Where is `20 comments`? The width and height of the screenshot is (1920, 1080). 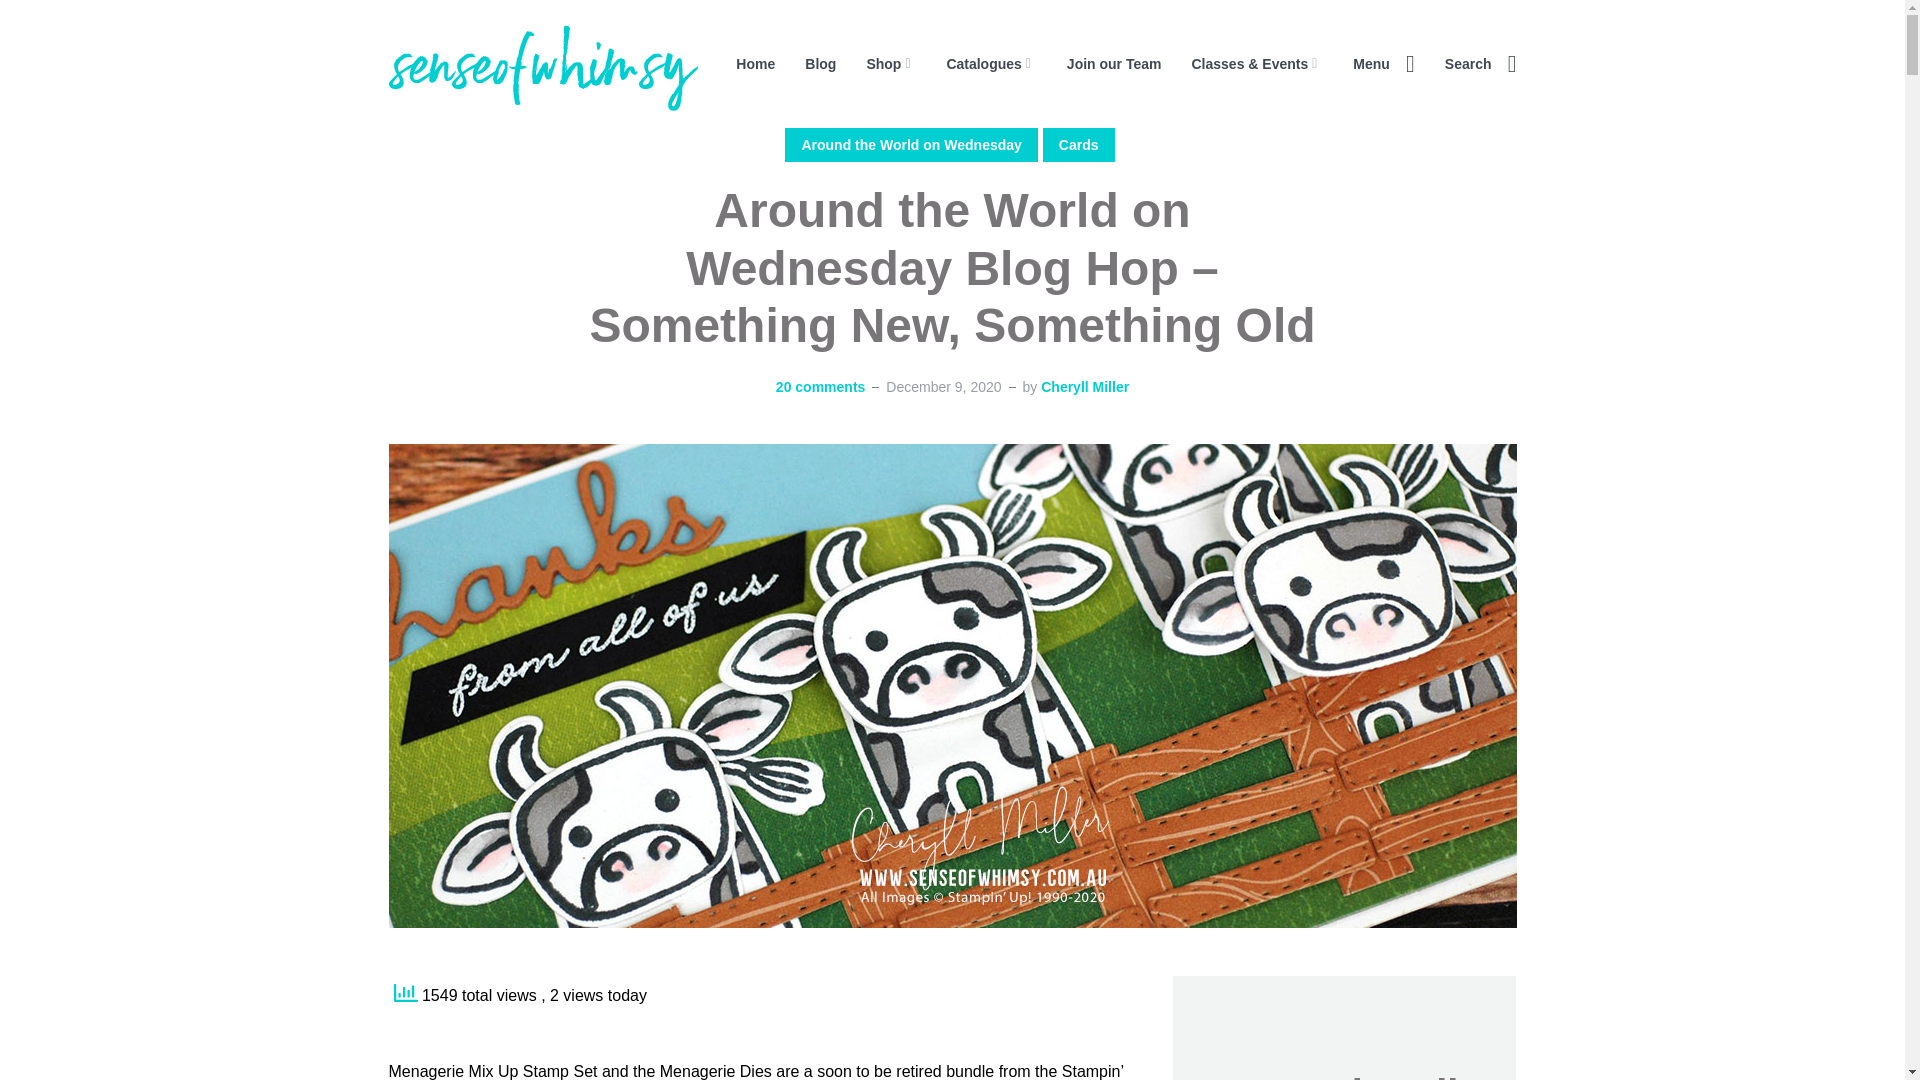 20 comments is located at coordinates (820, 387).